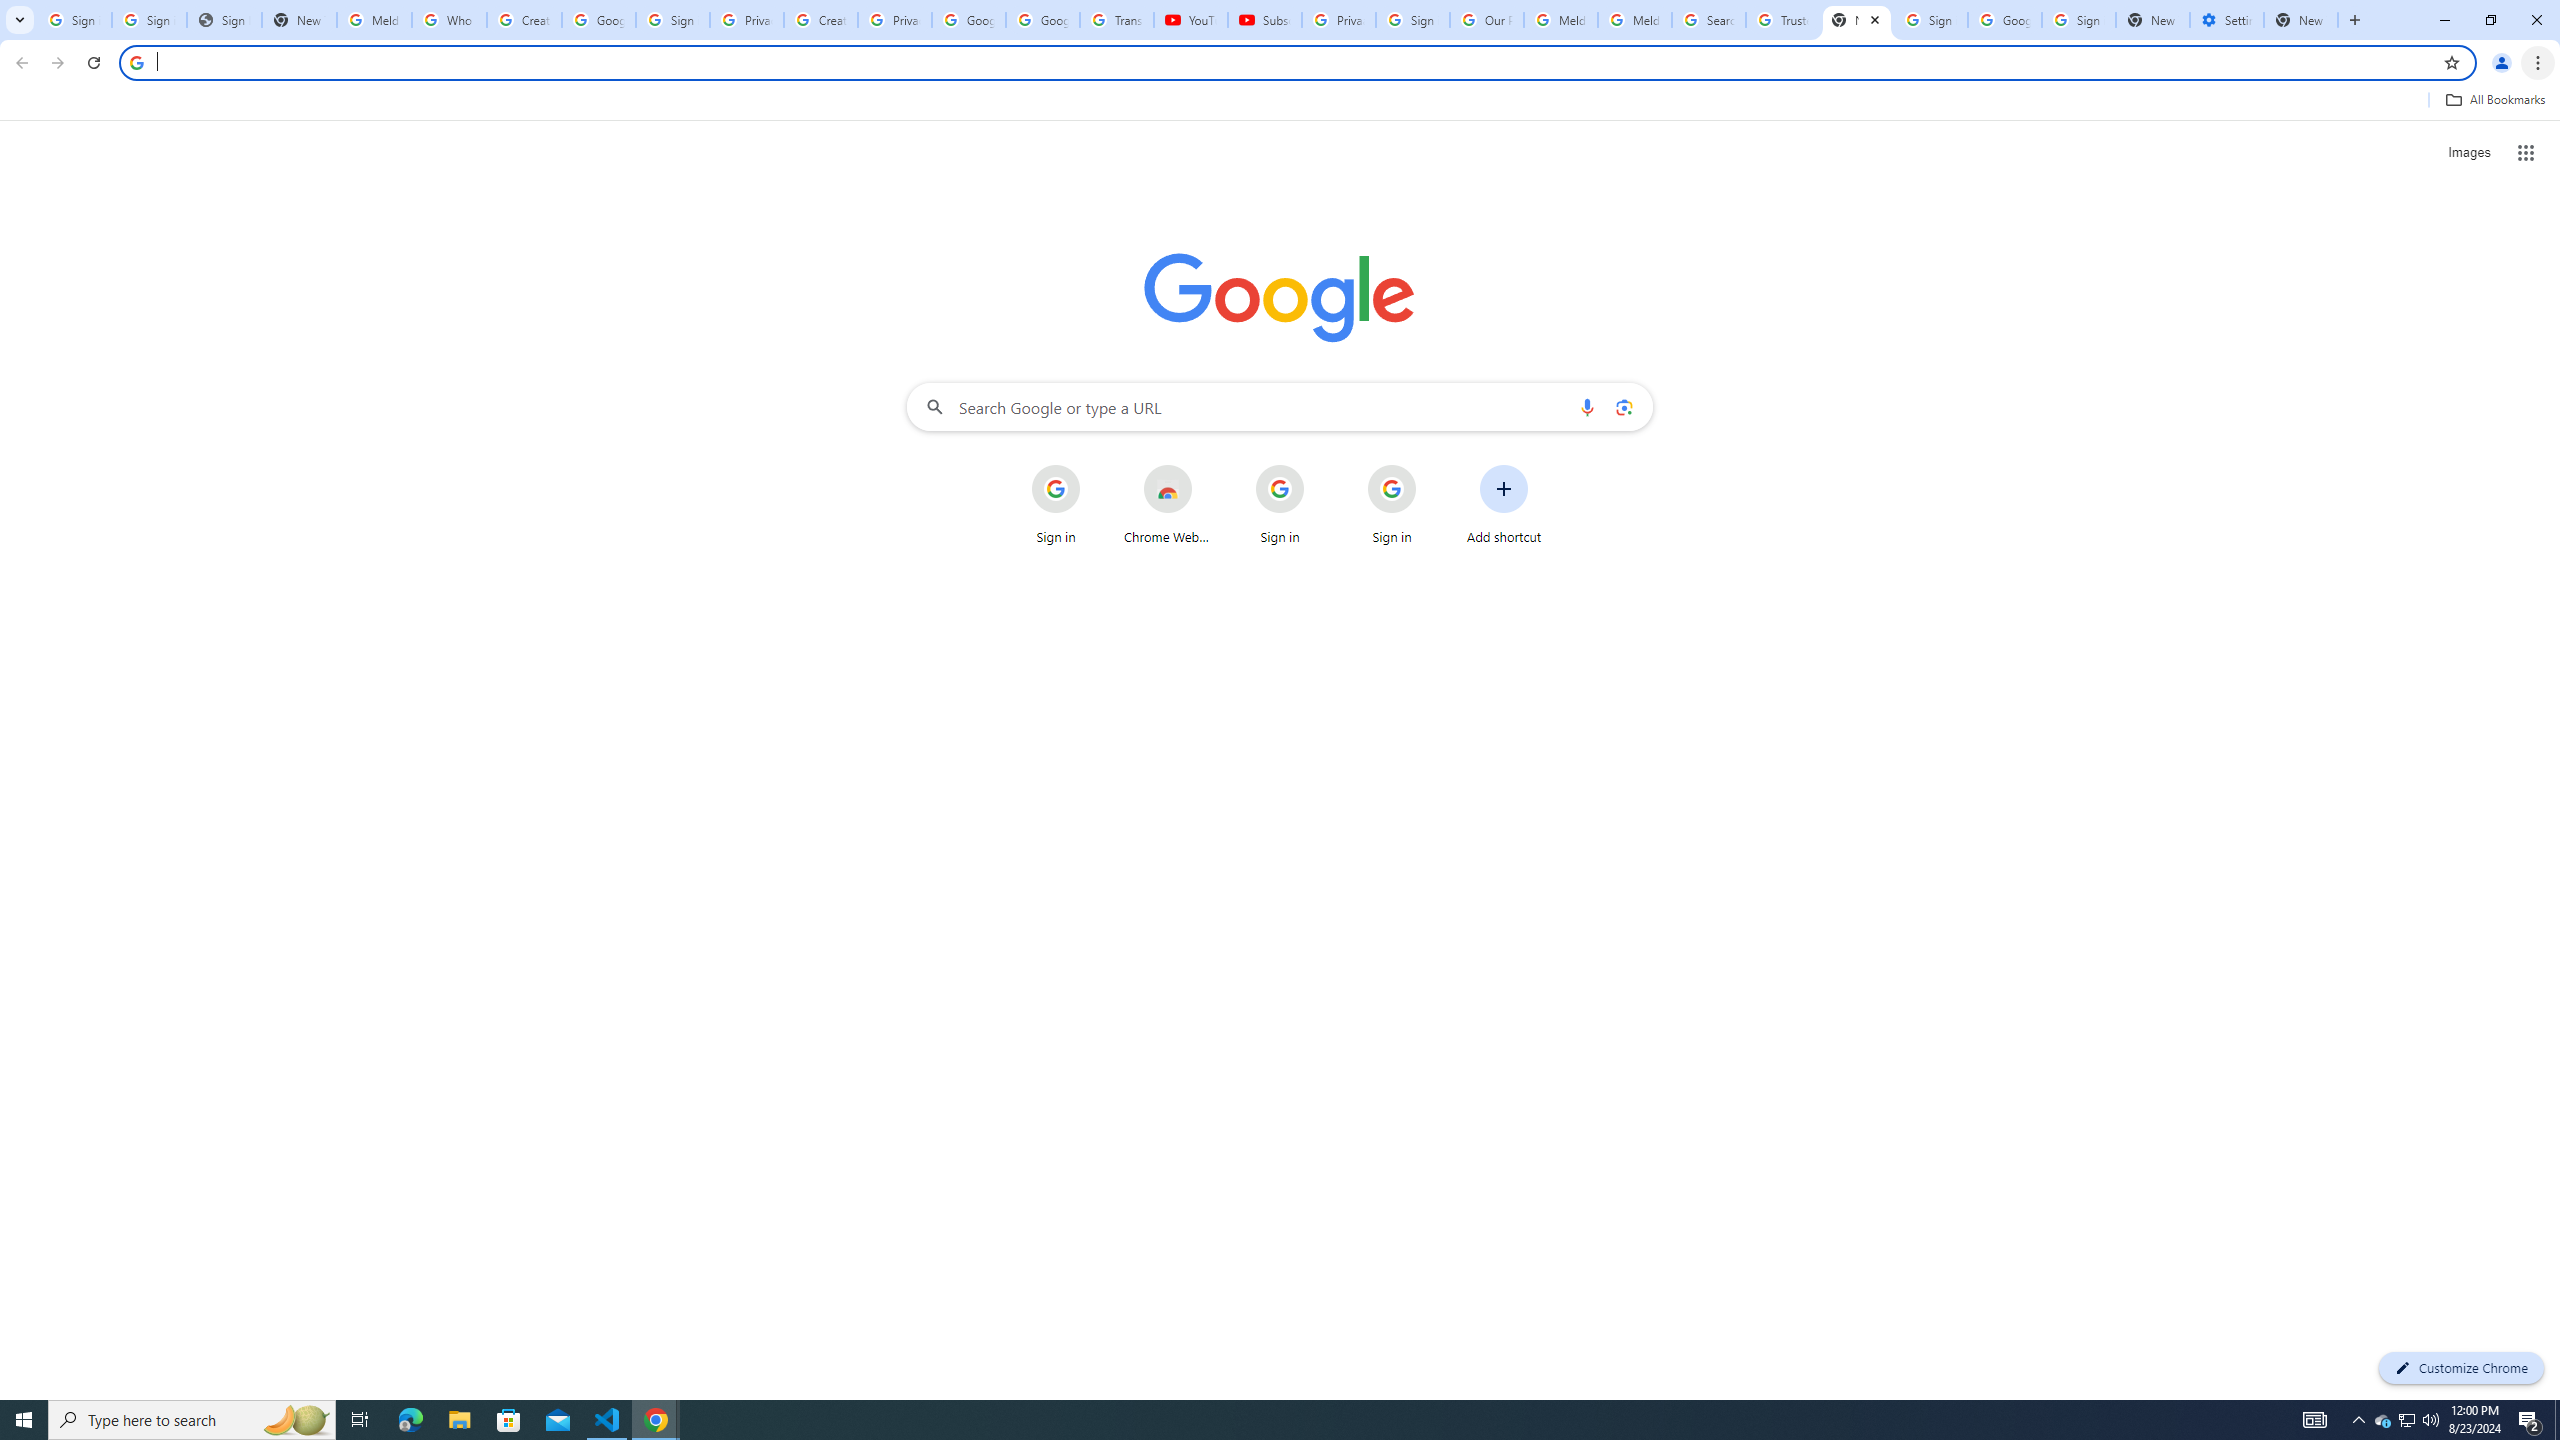  What do you see at coordinates (2078, 20) in the screenshot?
I see `Sign in - Google Accounts` at bounding box center [2078, 20].